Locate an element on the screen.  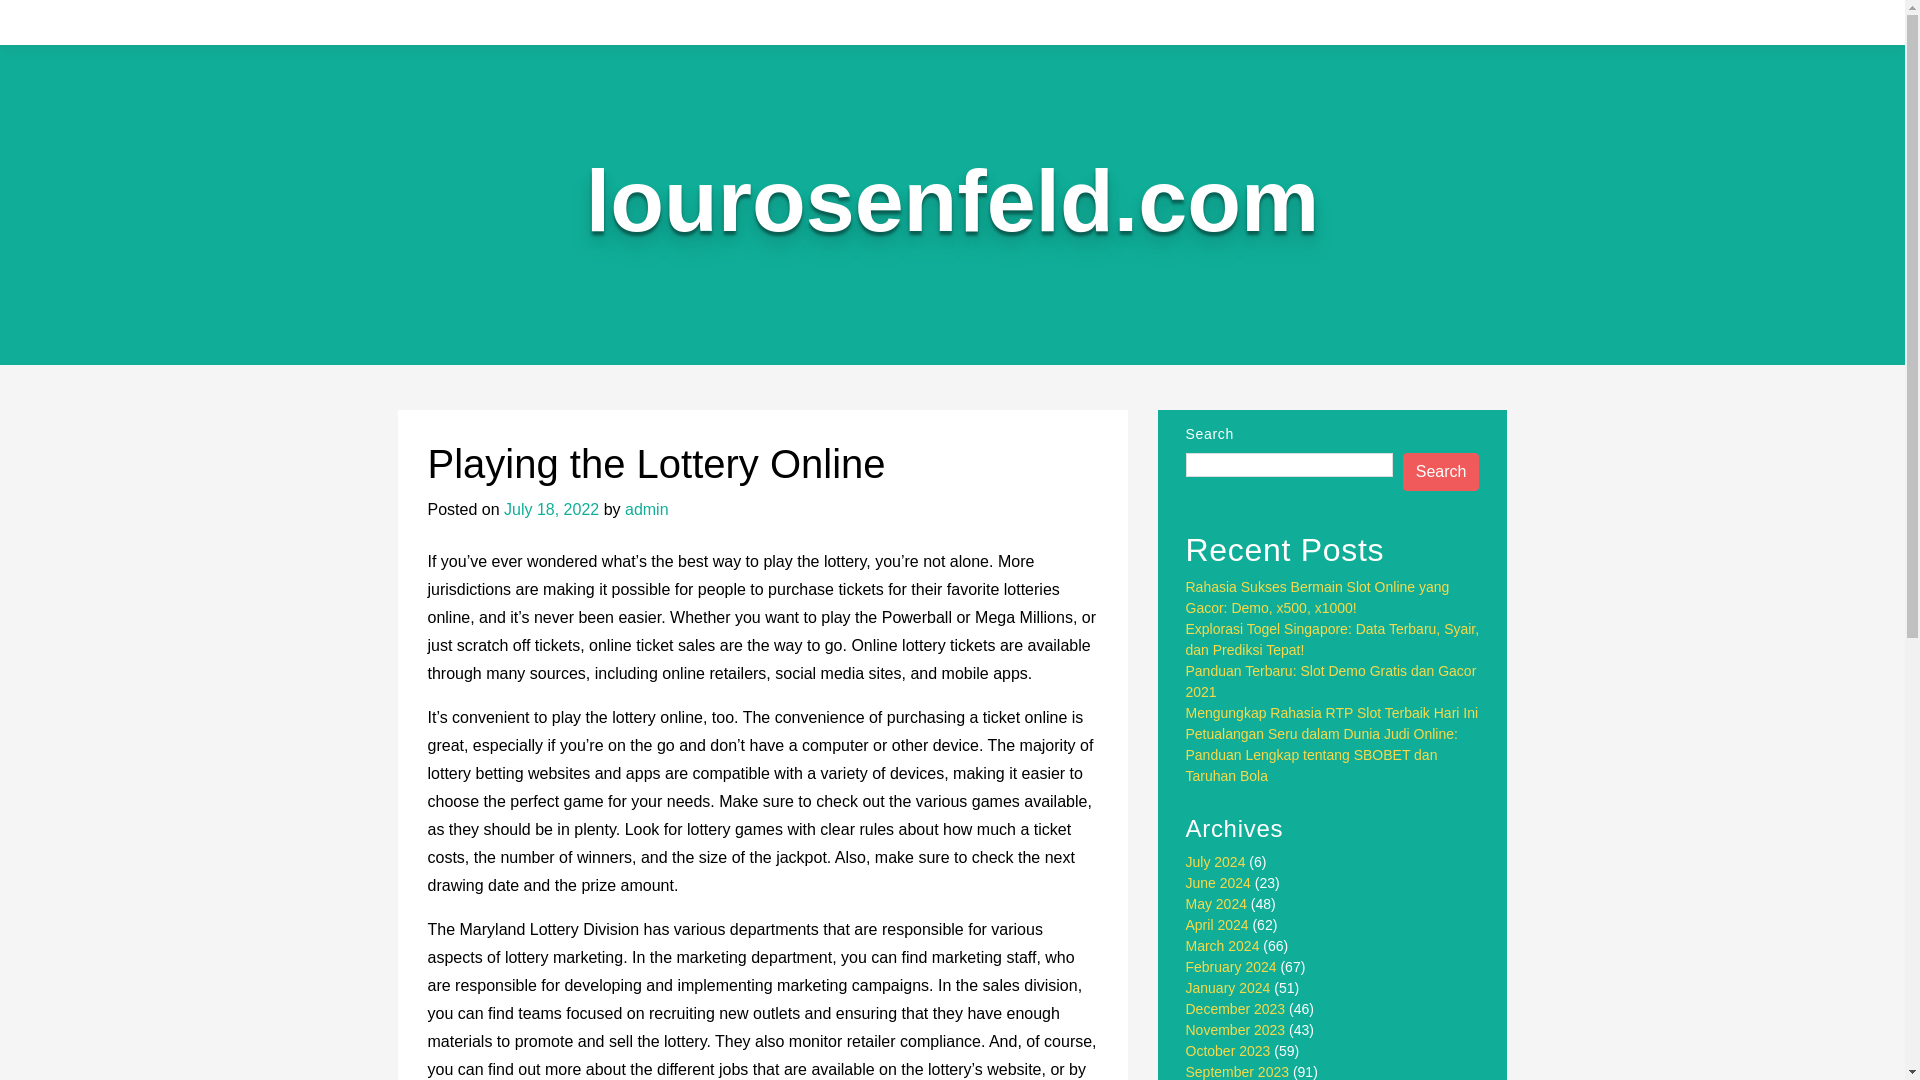
March 2024 is located at coordinates (1222, 946).